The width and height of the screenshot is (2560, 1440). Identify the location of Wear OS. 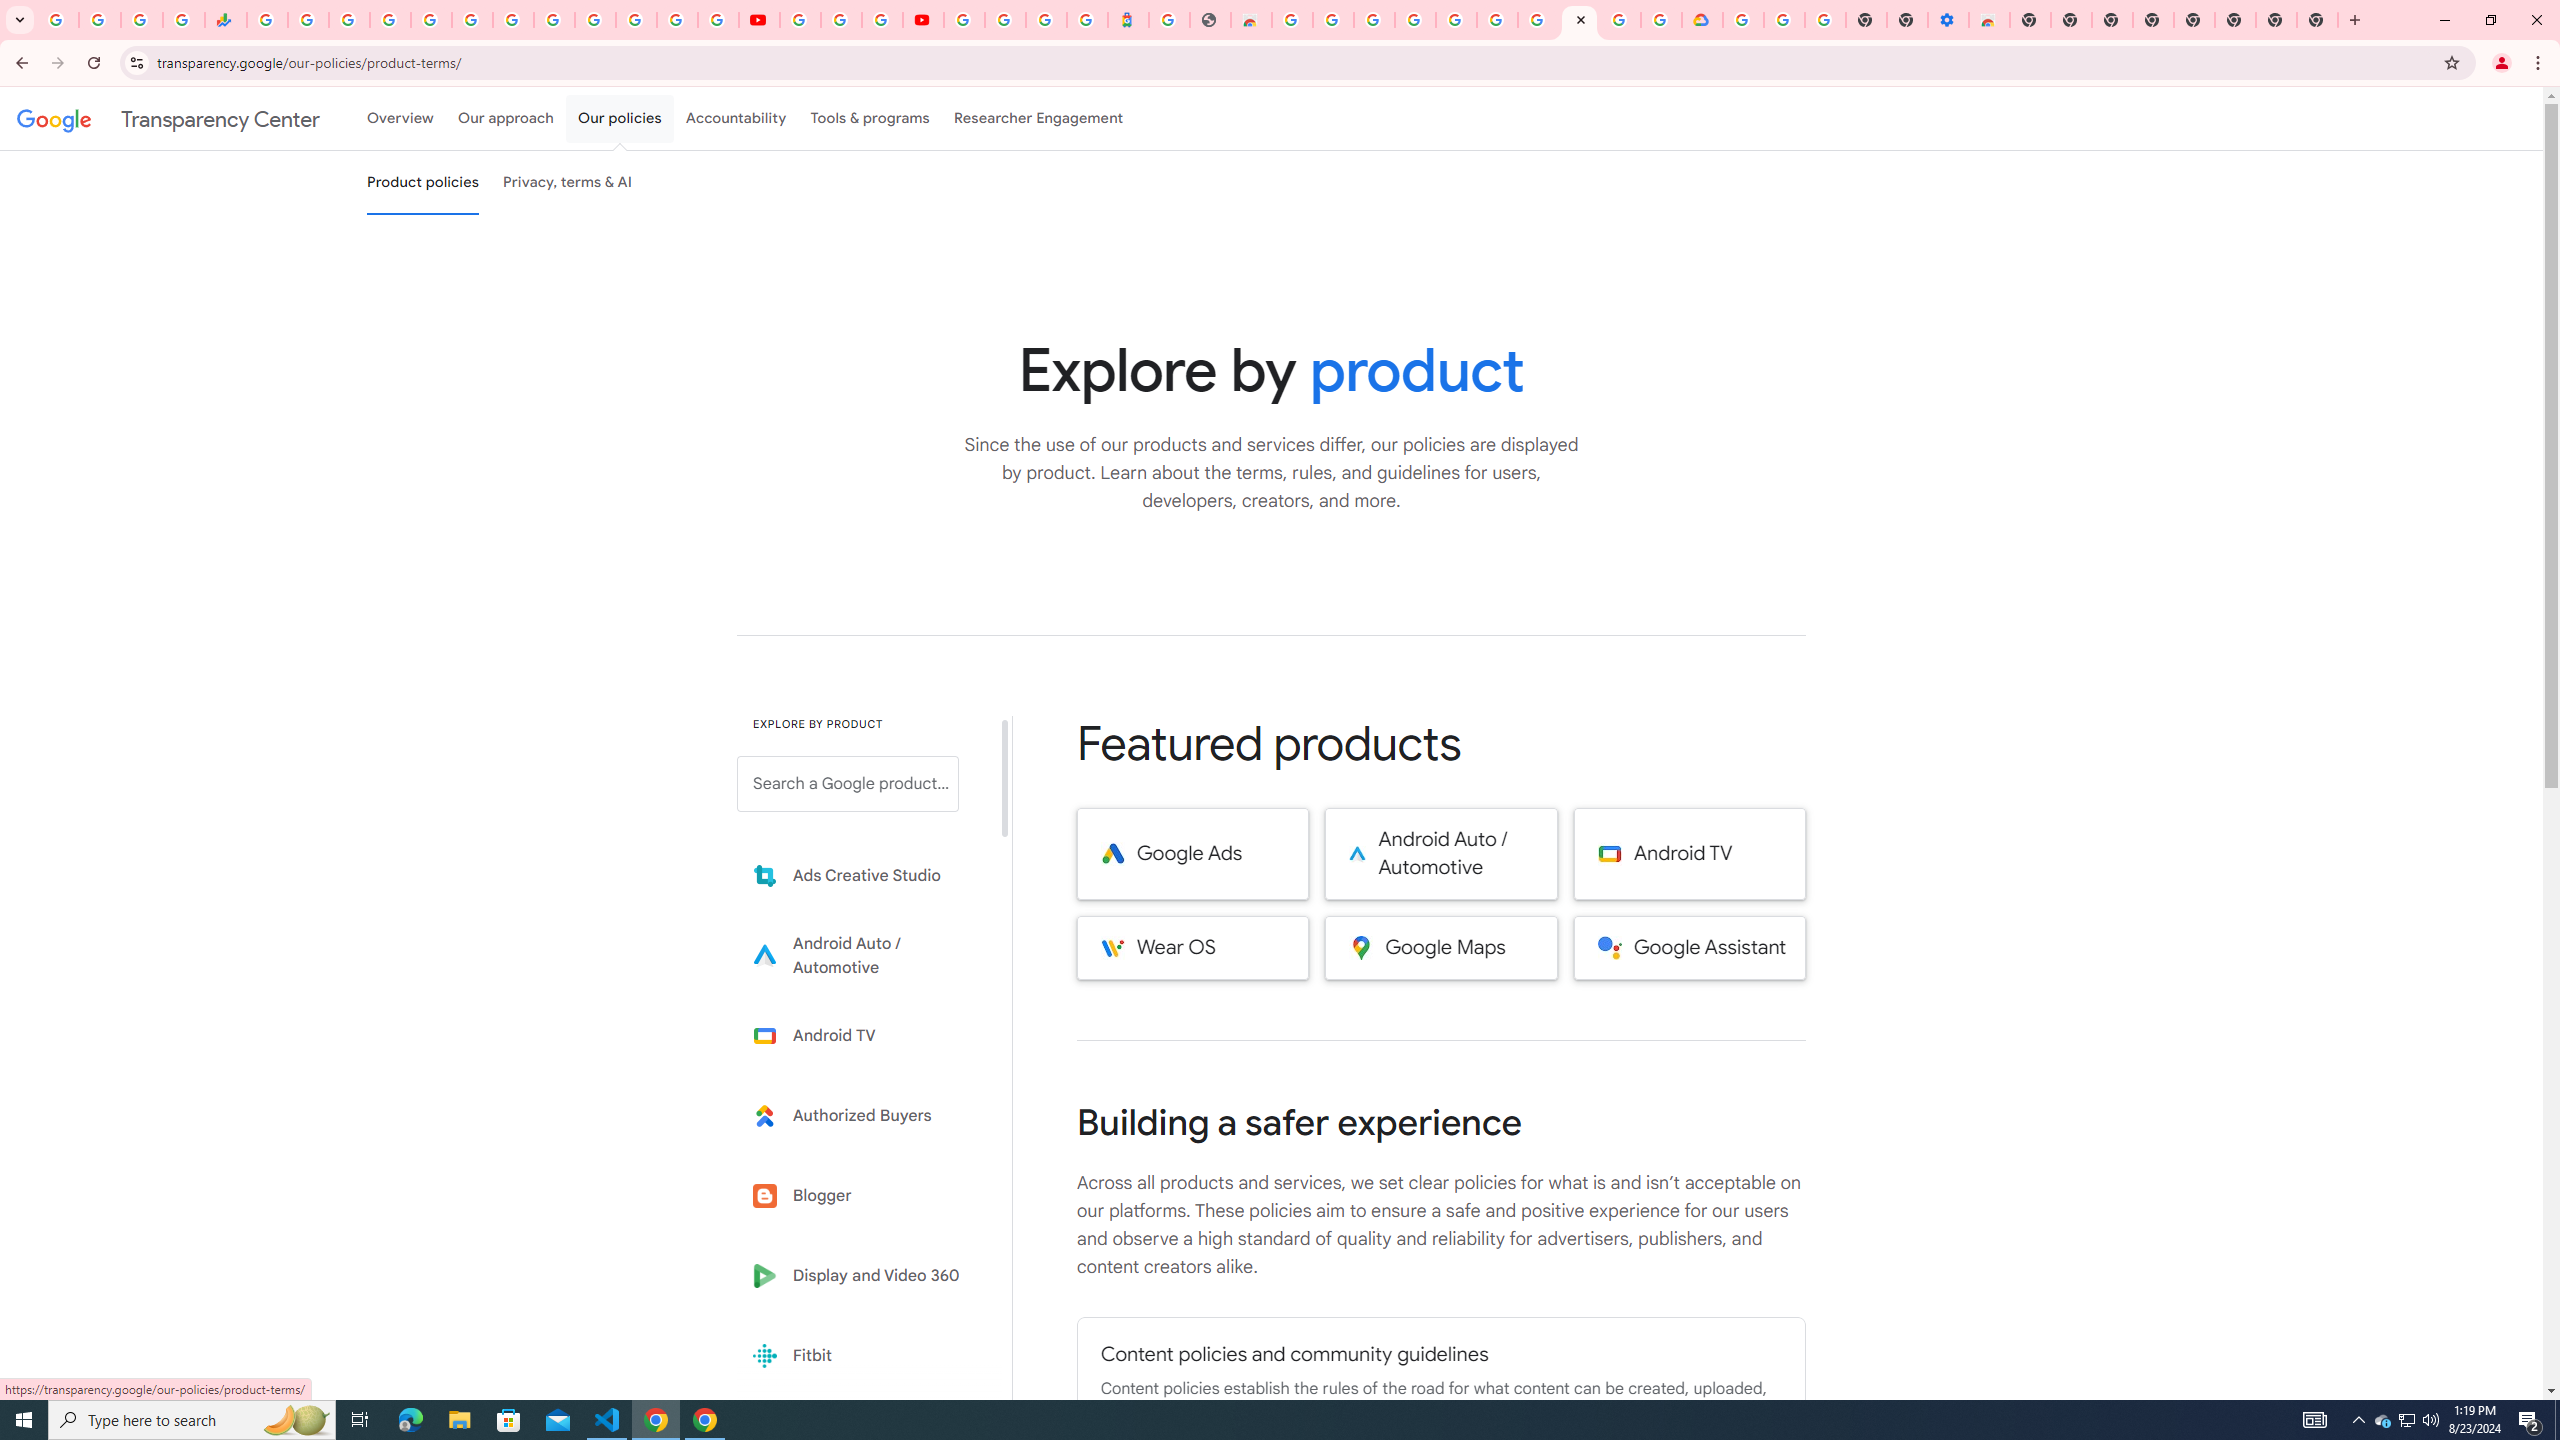
(1192, 948).